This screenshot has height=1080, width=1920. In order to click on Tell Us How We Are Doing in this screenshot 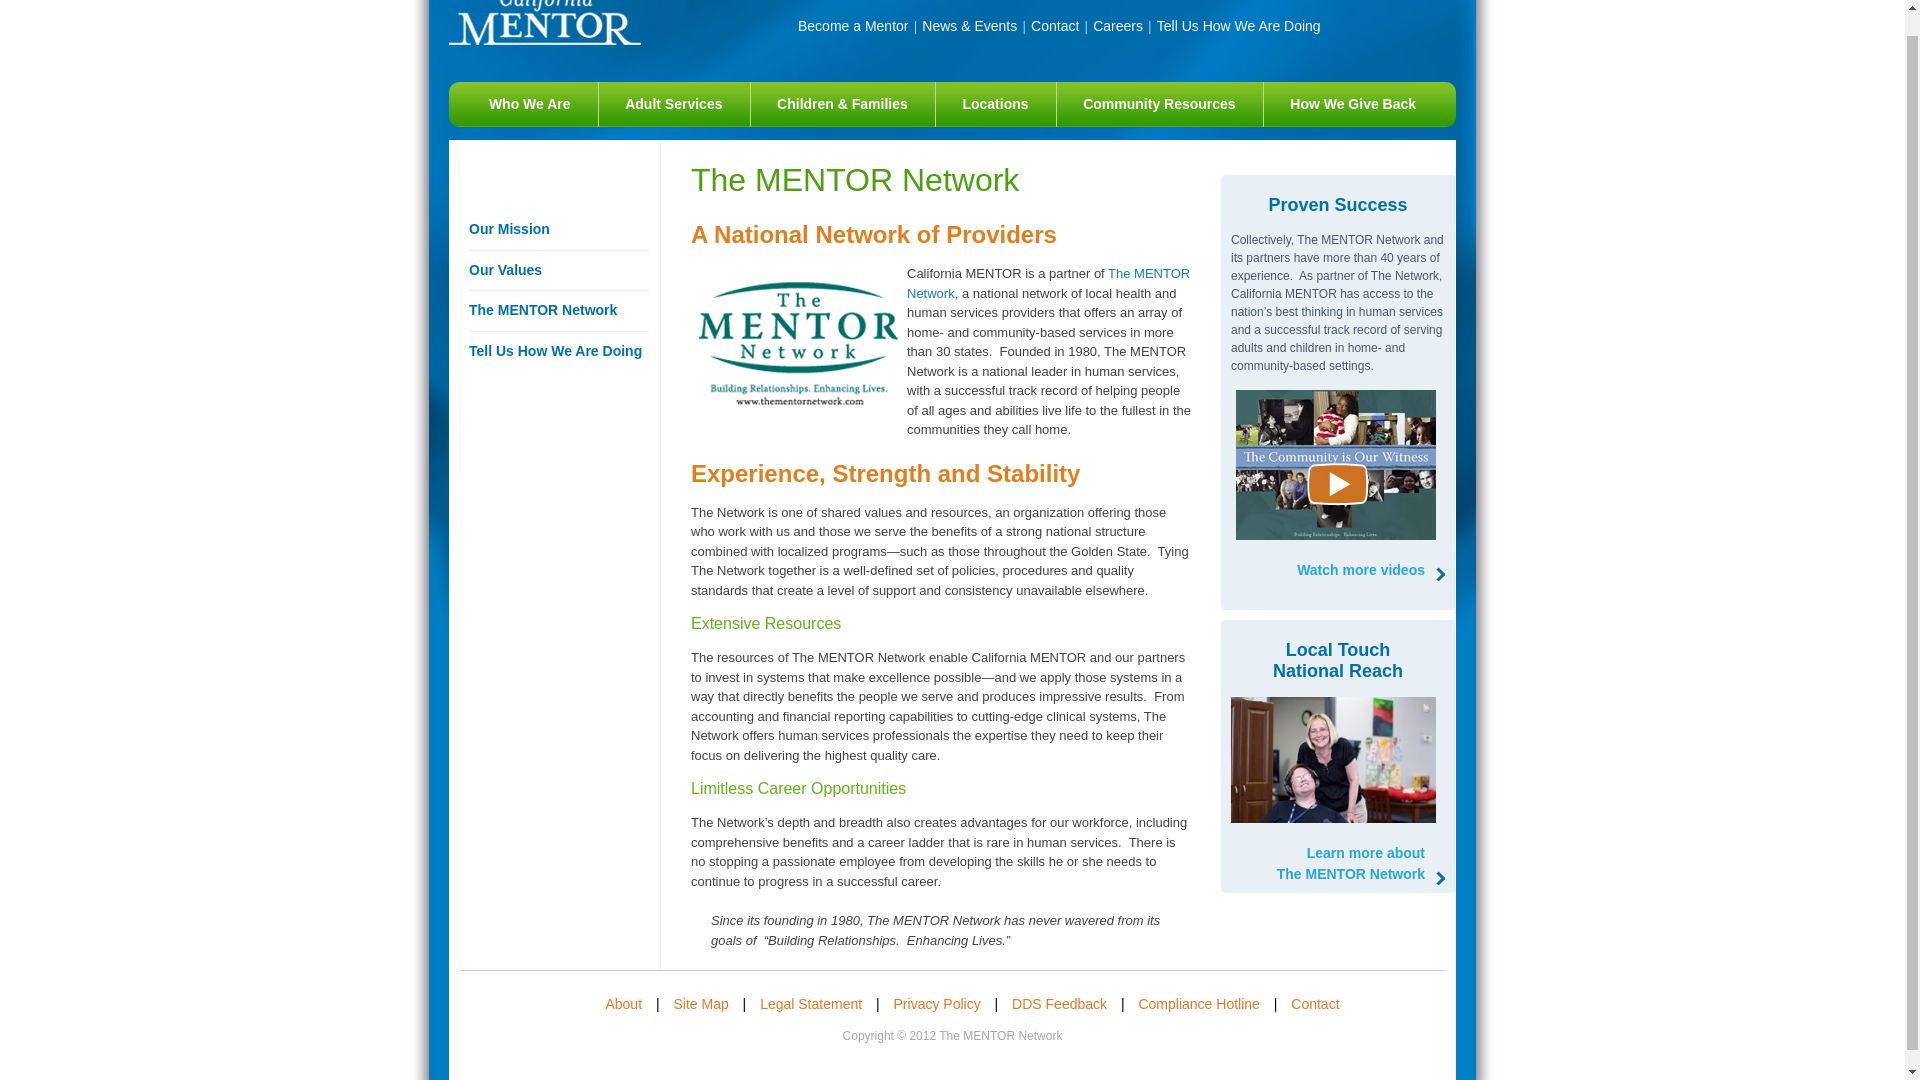, I will do `click(558, 352)`.